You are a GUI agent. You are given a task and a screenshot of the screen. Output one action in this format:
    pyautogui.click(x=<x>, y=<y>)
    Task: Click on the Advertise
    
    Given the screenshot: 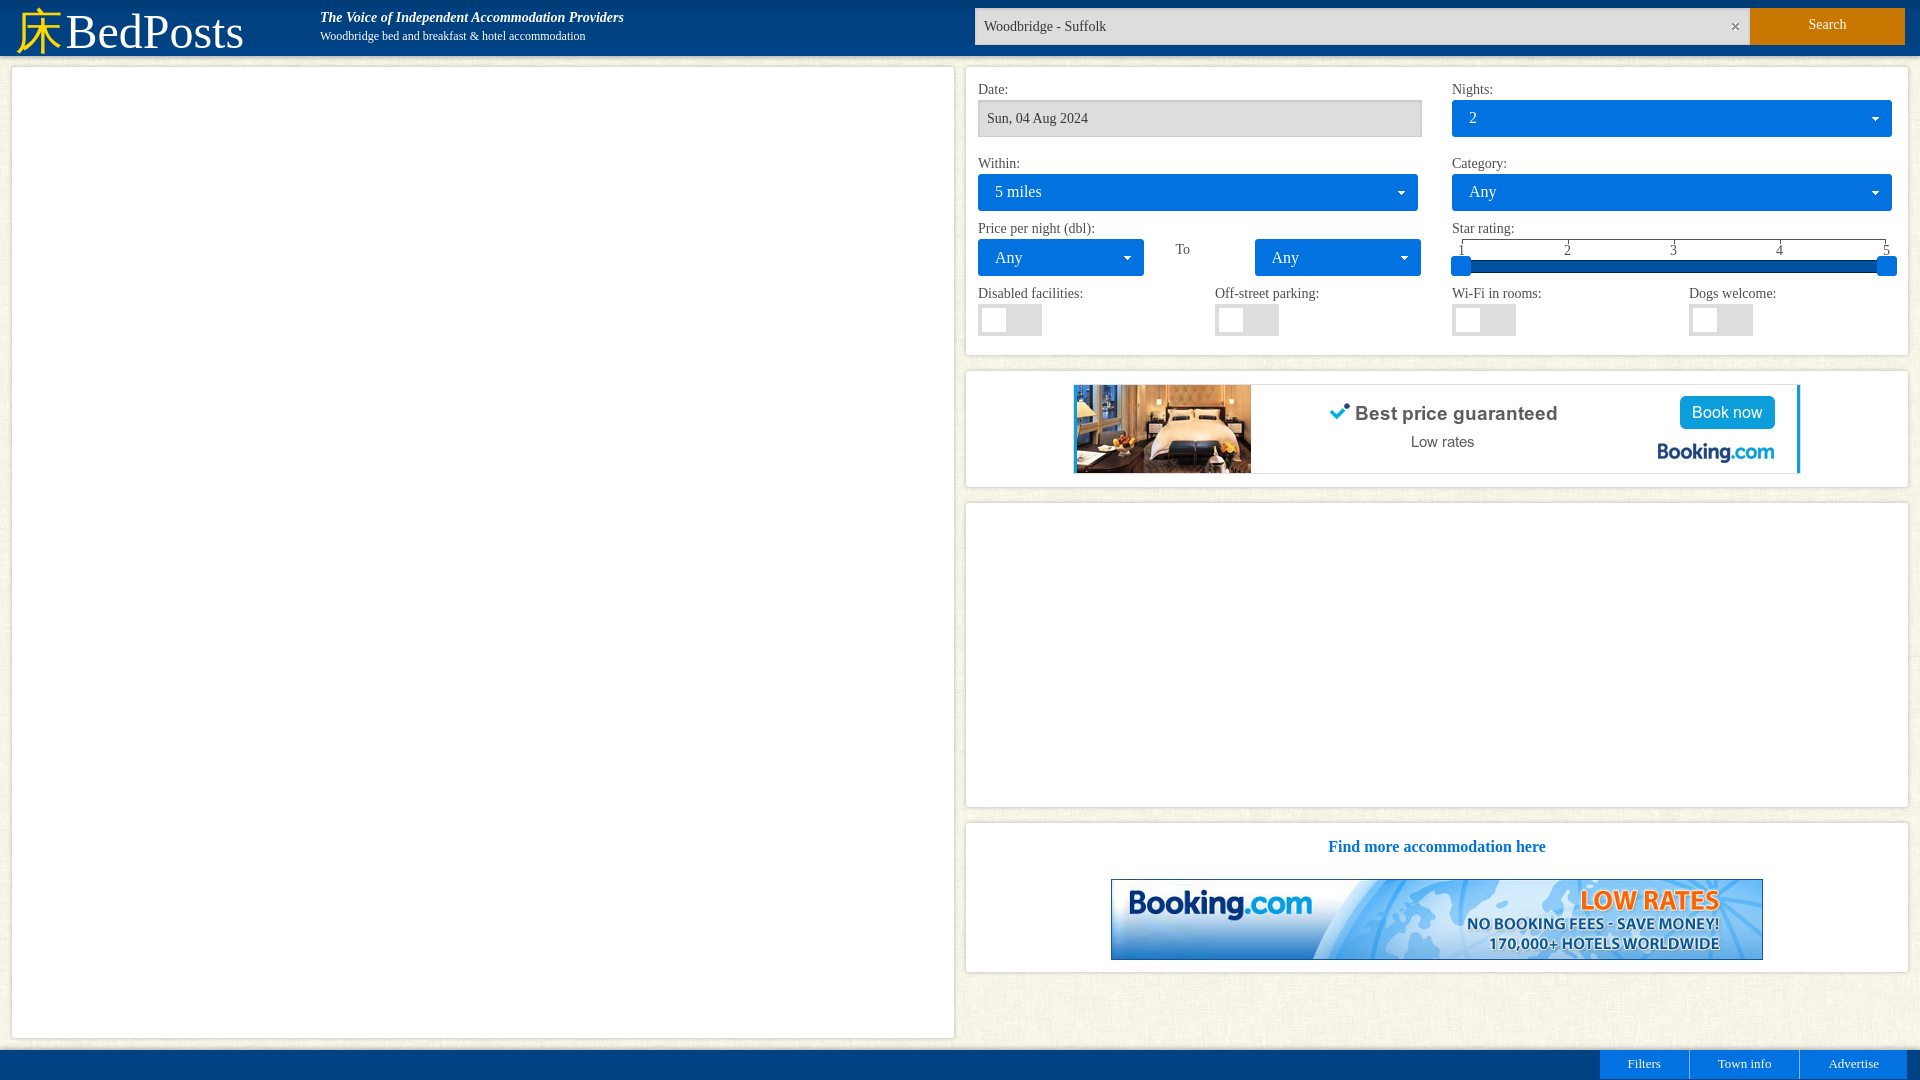 What is the action you would take?
    pyautogui.click(x=1852, y=1064)
    